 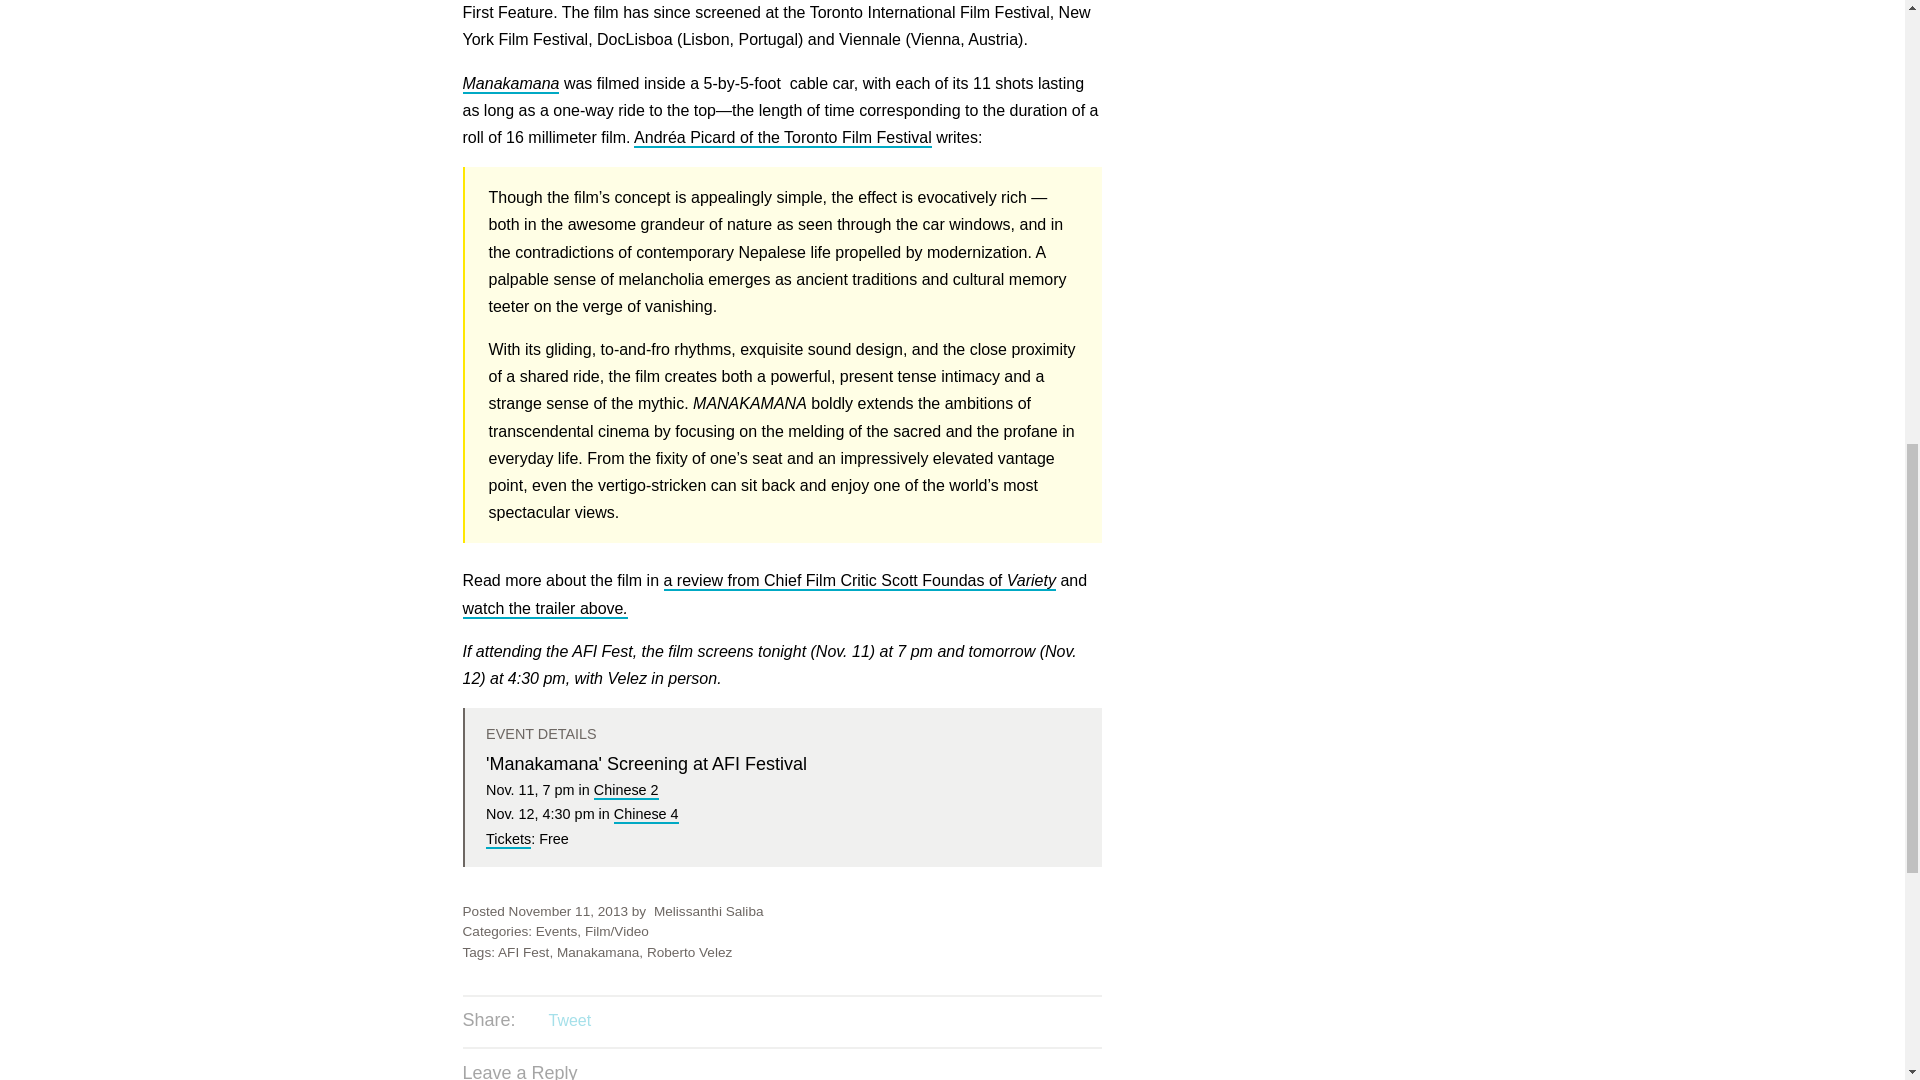 What do you see at coordinates (569, 1020) in the screenshot?
I see `Tweet` at bounding box center [569, 1020].